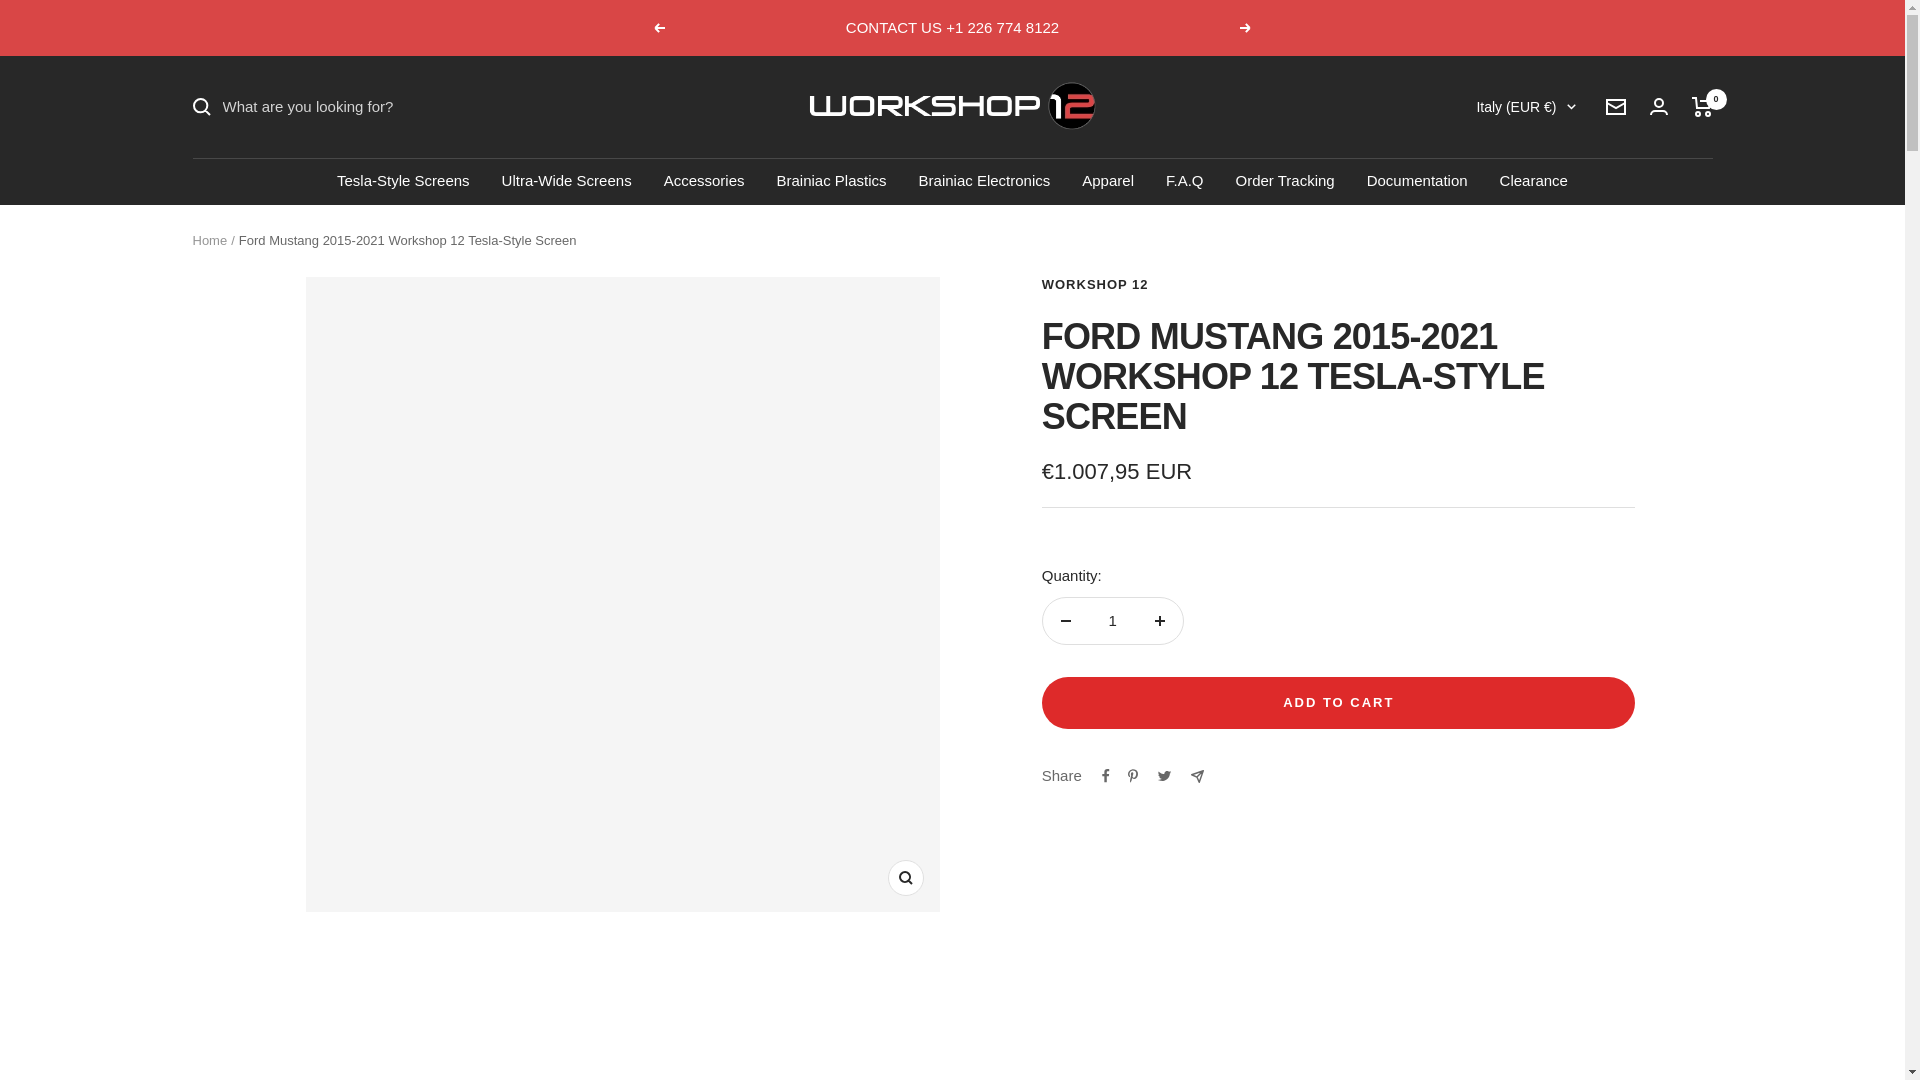  What do you see at coordinates (1378, 307) in the screenshot?
I see `AD` at bounding box center [1378, 307].